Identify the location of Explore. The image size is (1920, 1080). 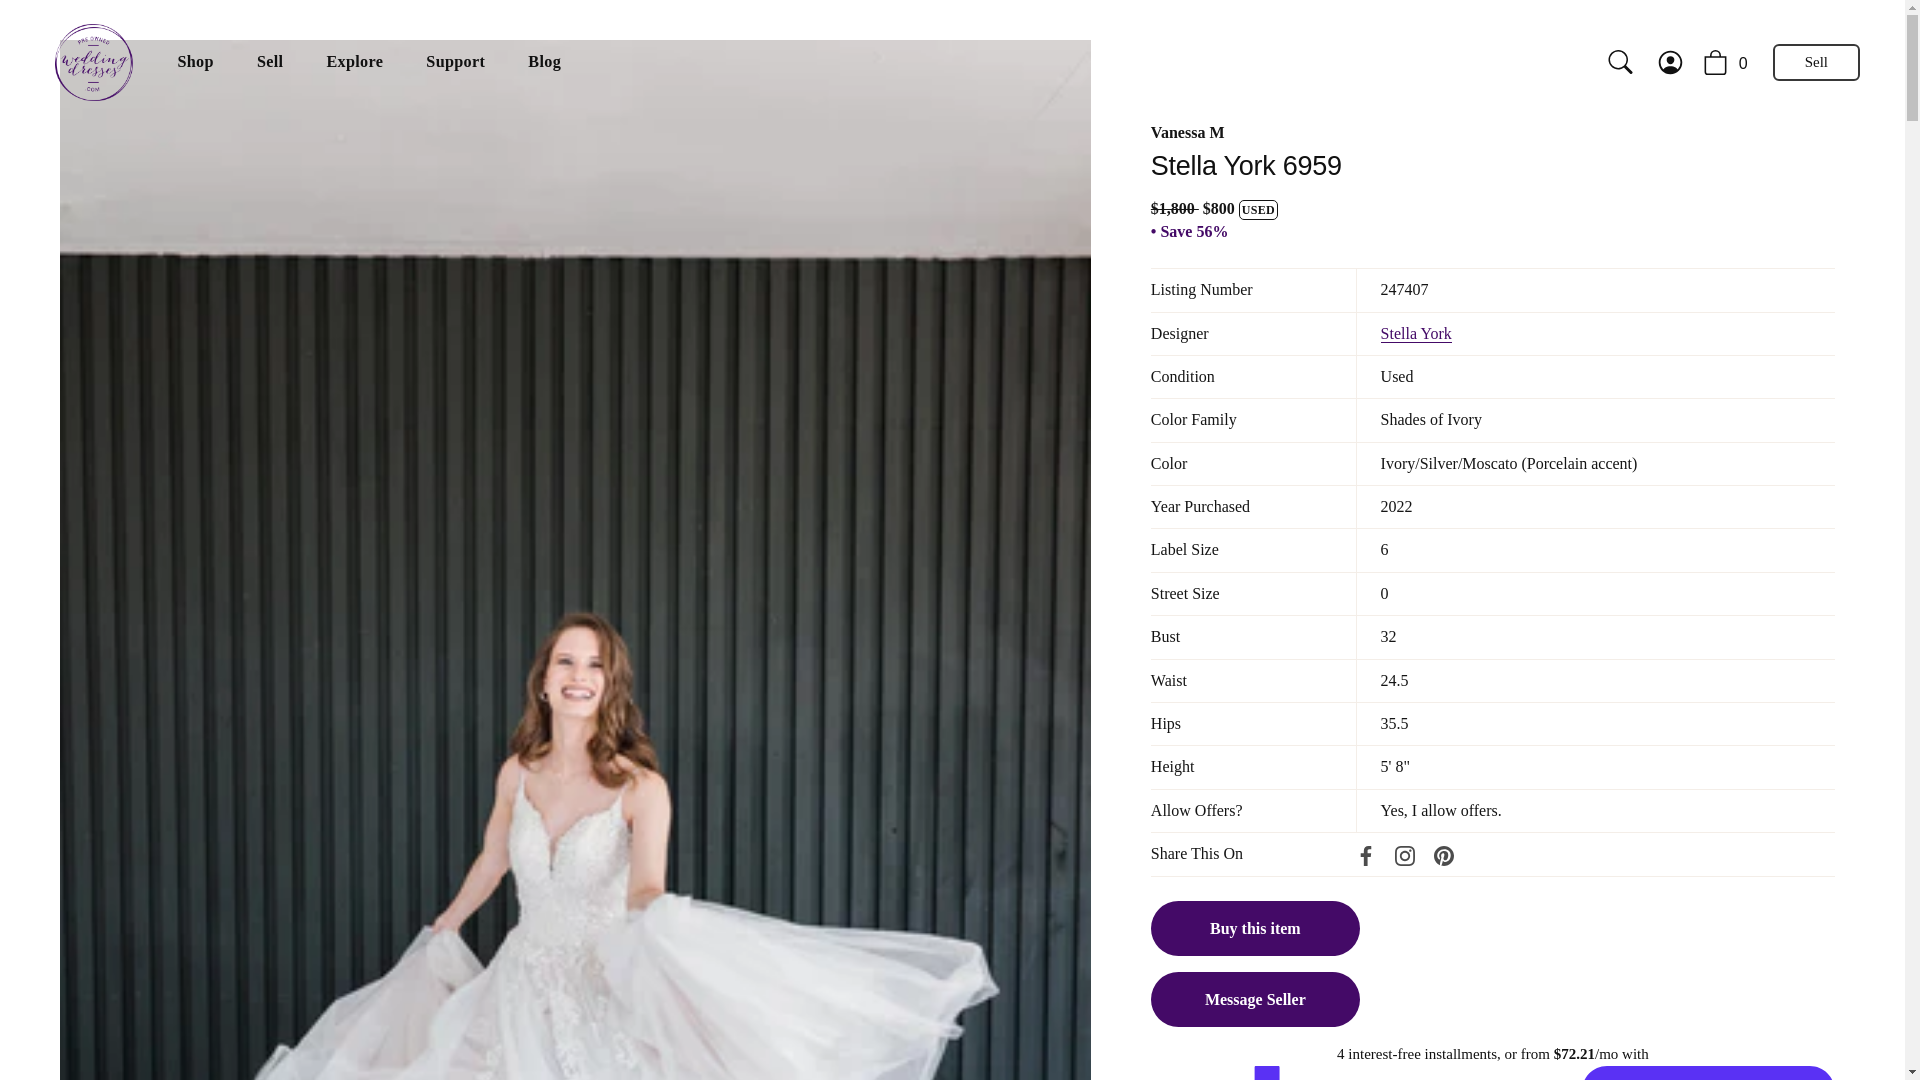
(355, 63).